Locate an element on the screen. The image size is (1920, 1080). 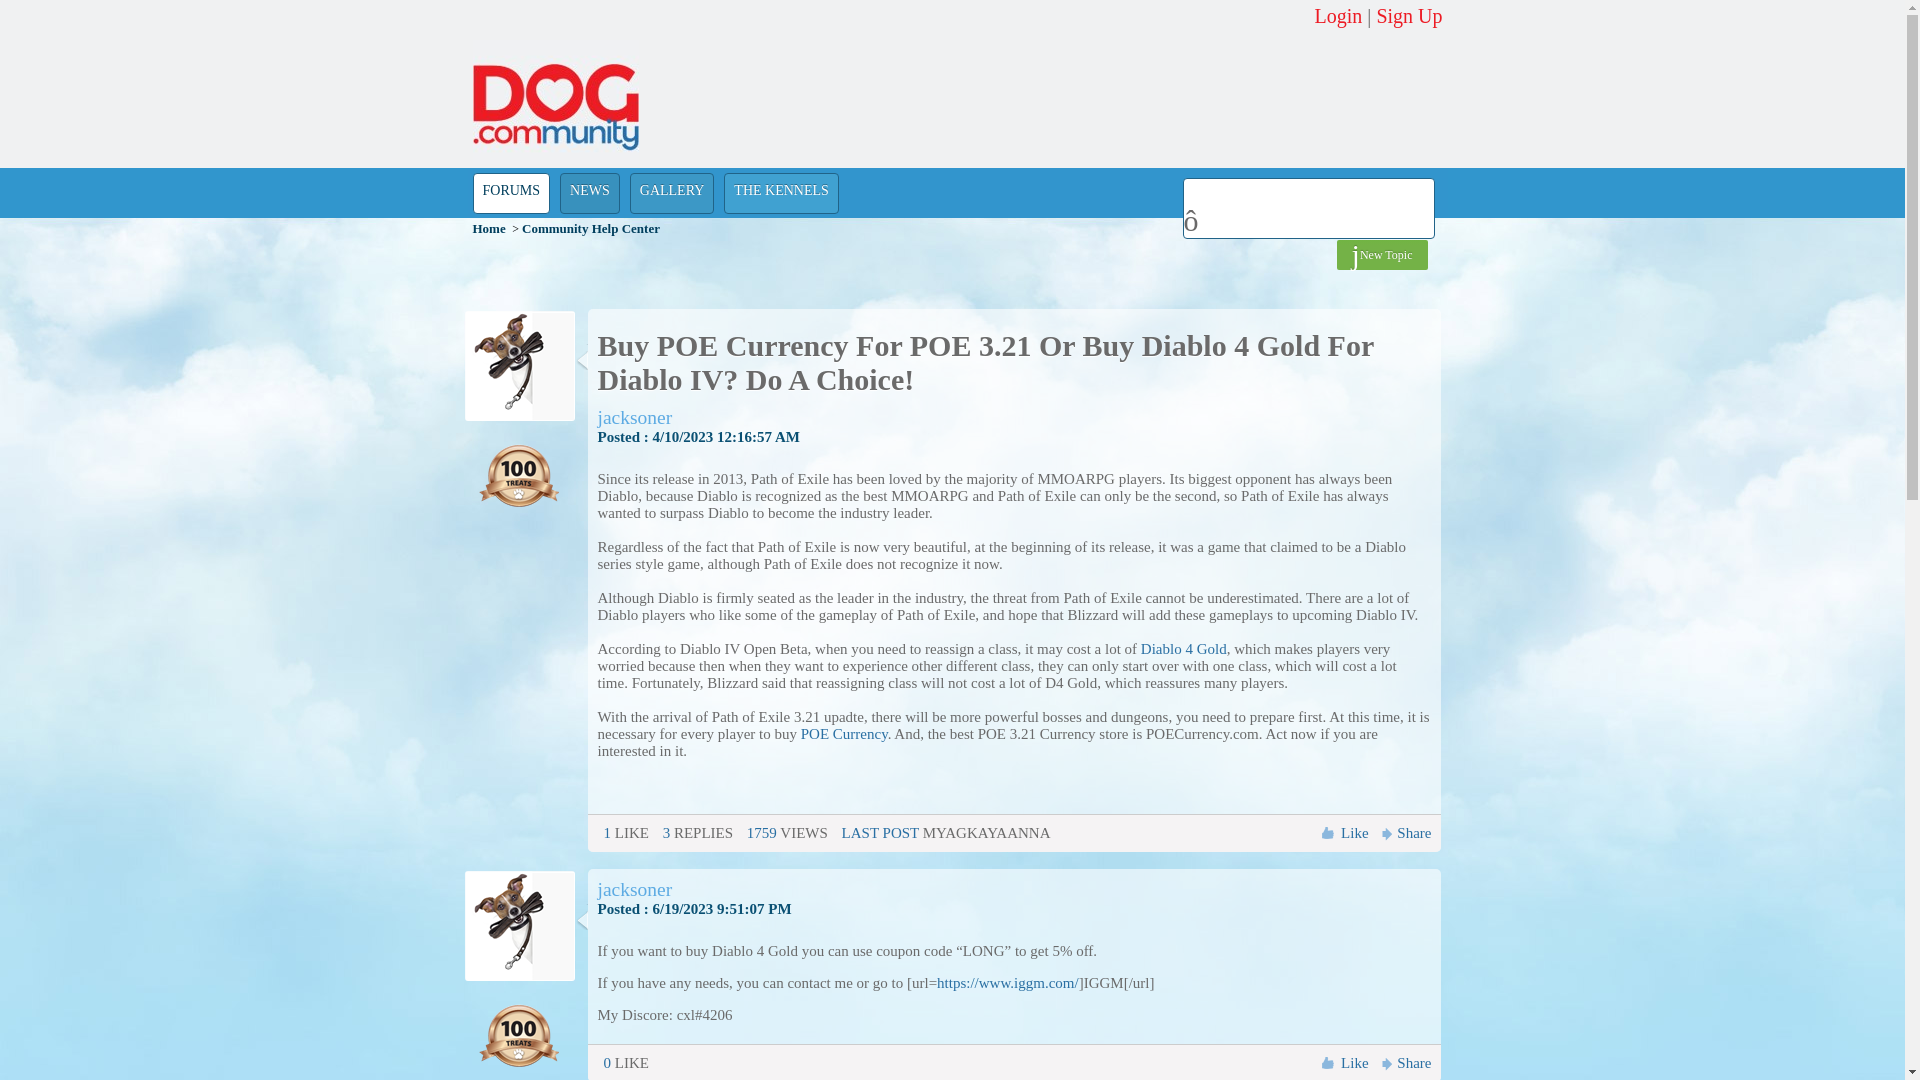
Share is located at coordinates (1403, 1063).